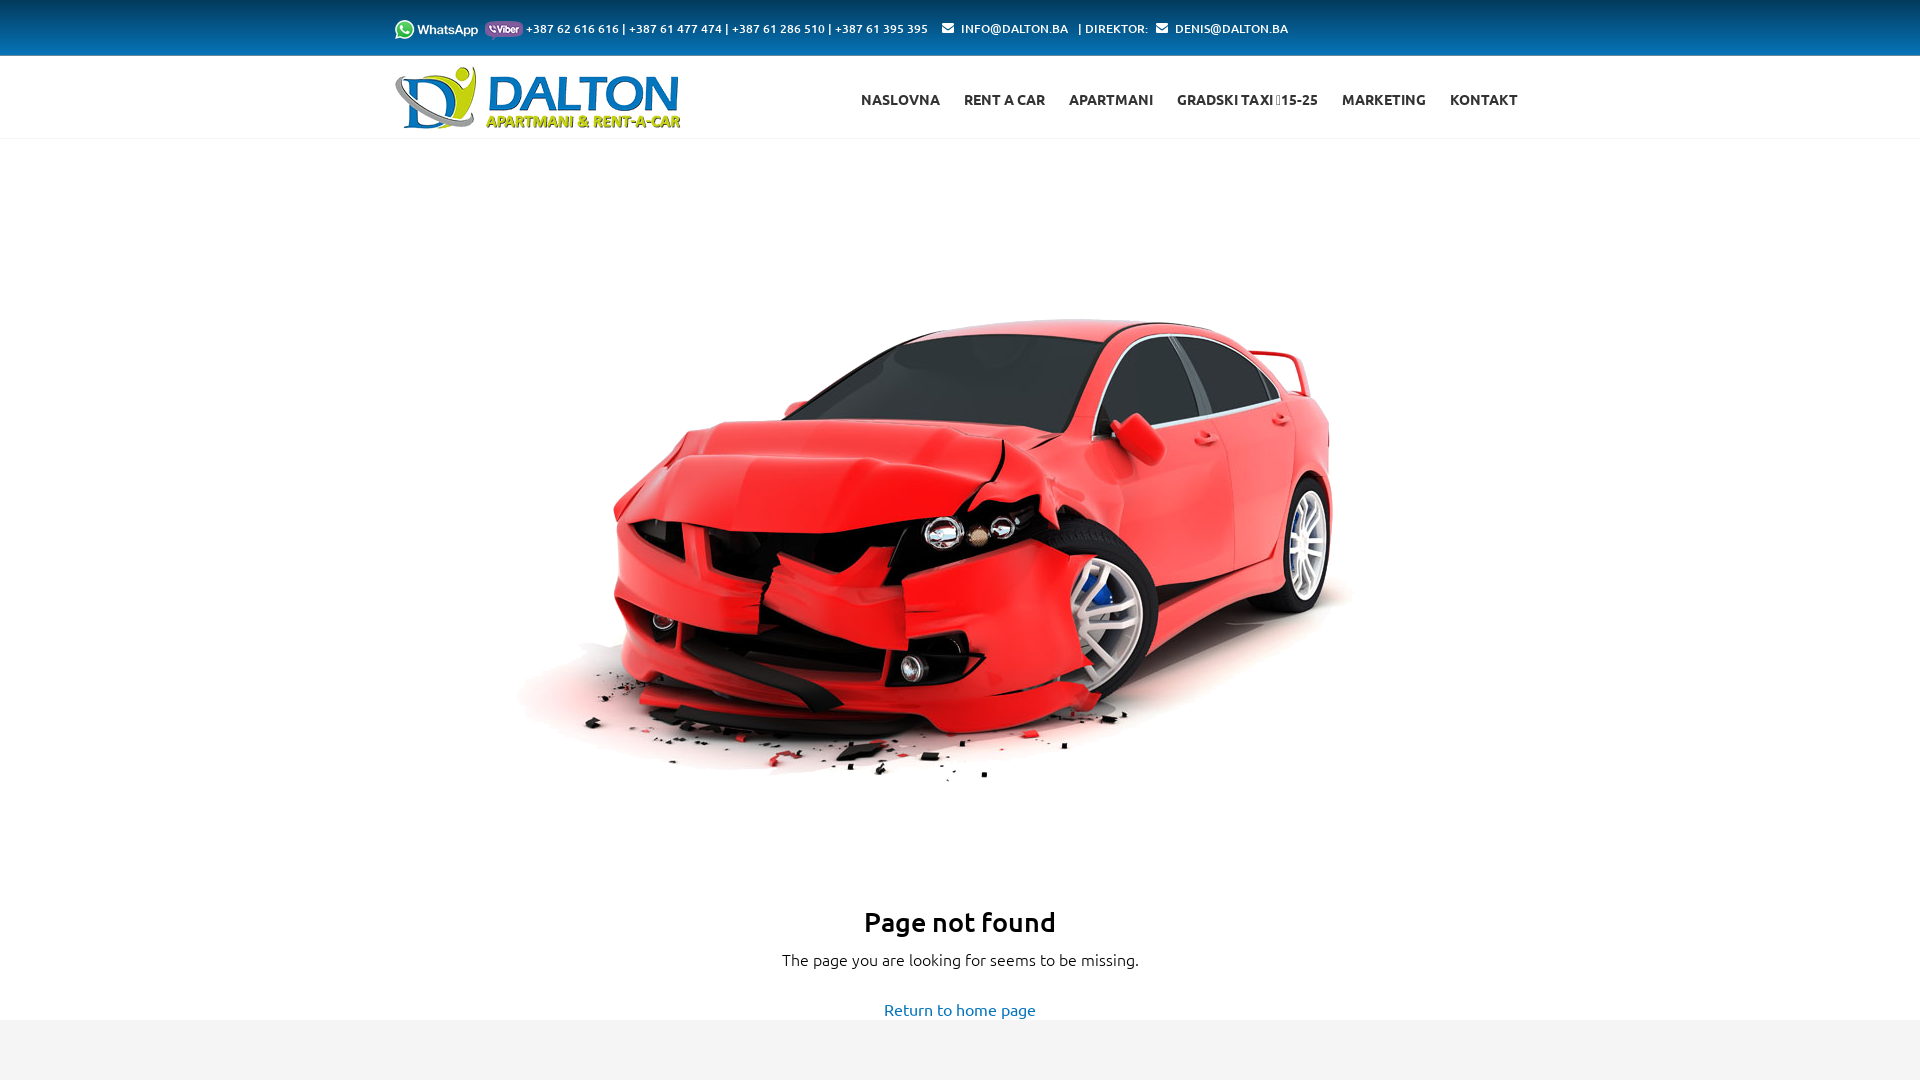  What do you see at coordinates (960, 1009) in the screenshot?
I see `Return to home page` at bounding box center [960, 1009].